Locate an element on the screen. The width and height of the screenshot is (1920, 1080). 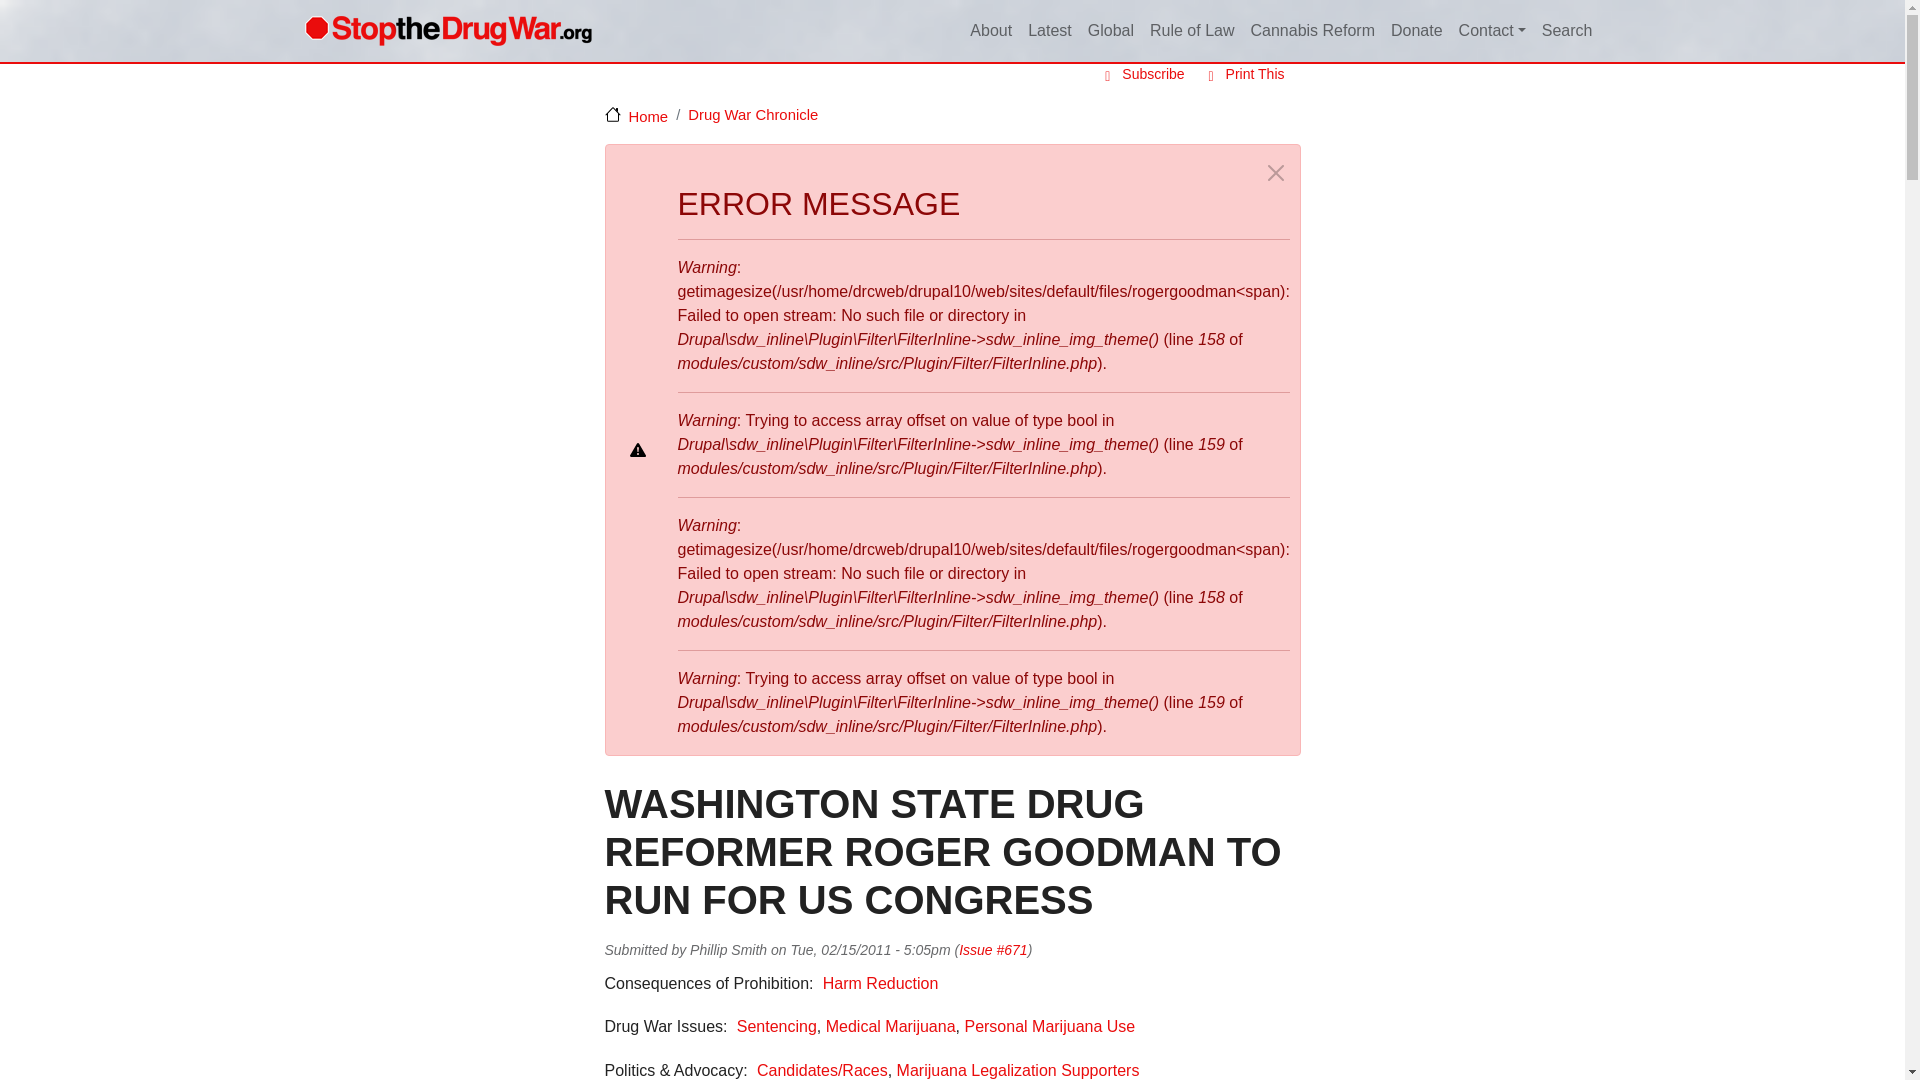
About is located at coordinates (990, 31).